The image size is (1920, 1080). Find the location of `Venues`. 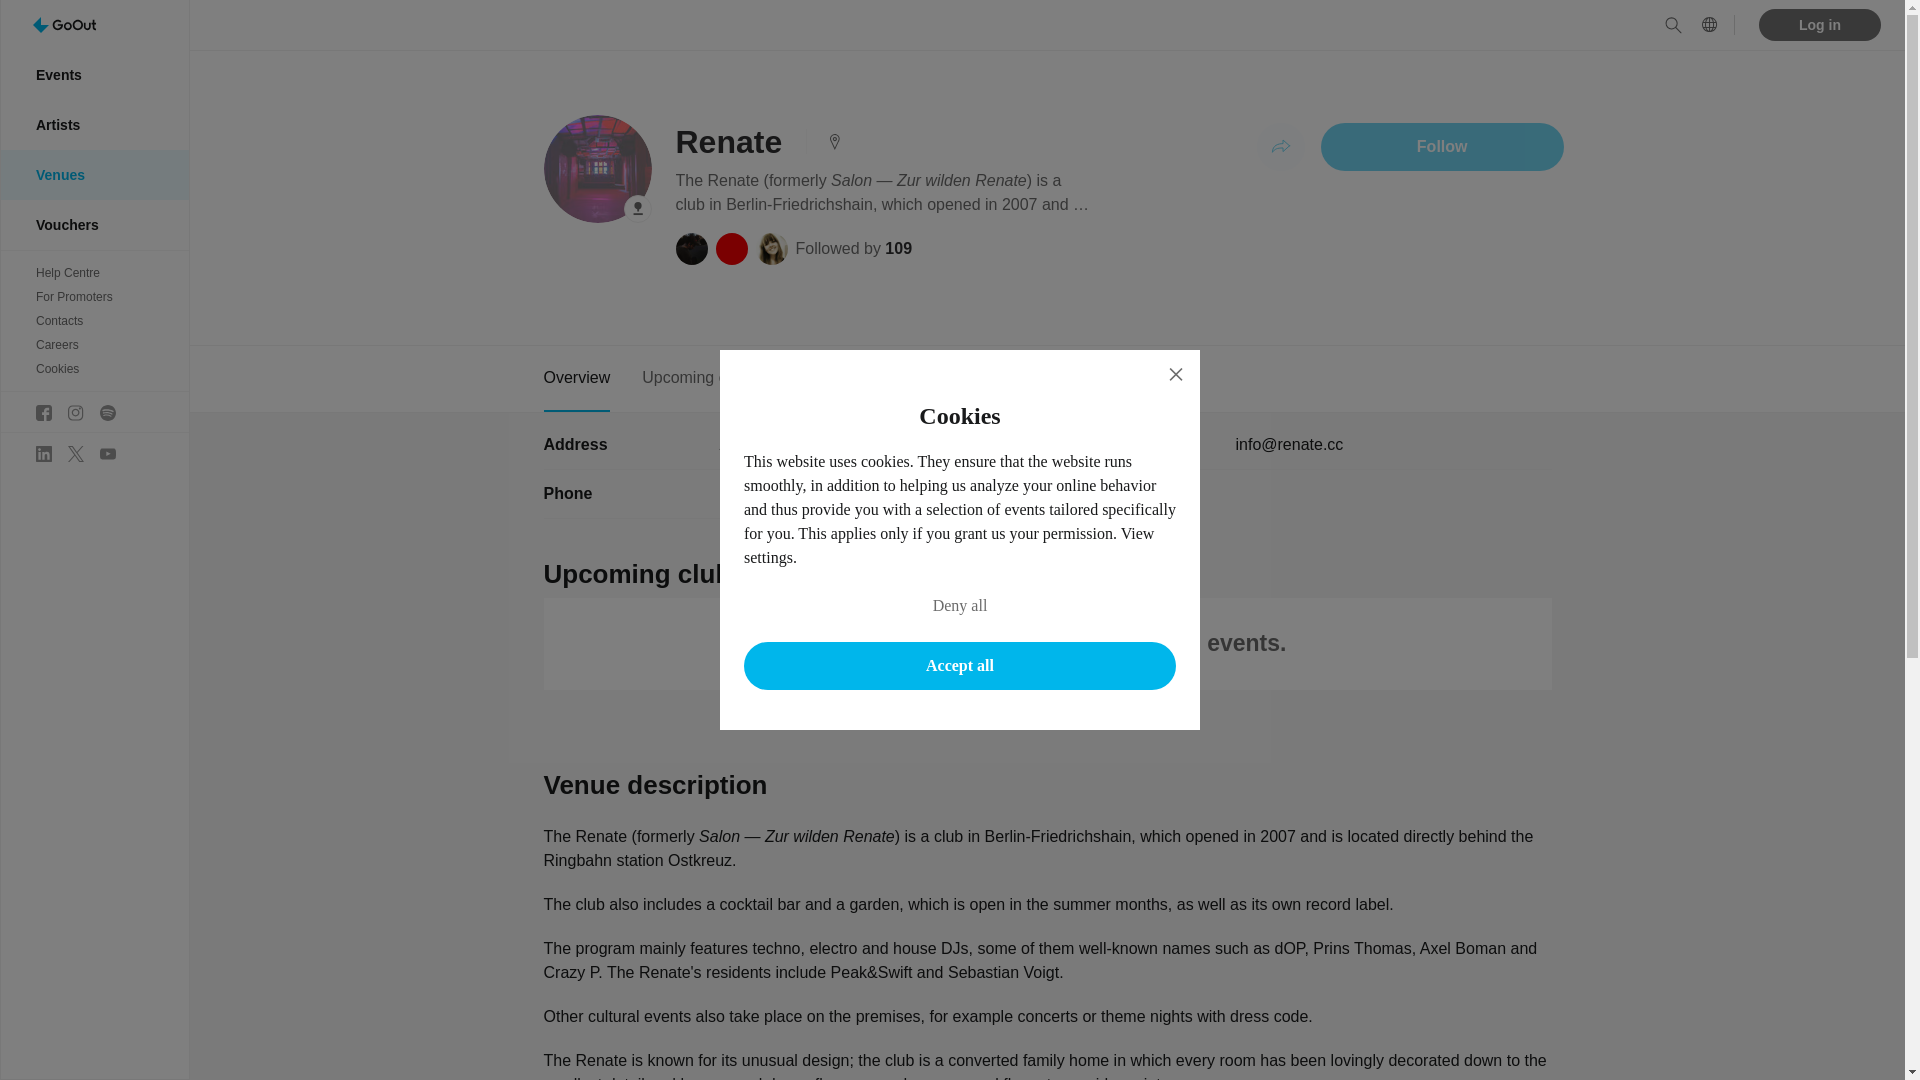

Venues is located at coordinates (94, 174).